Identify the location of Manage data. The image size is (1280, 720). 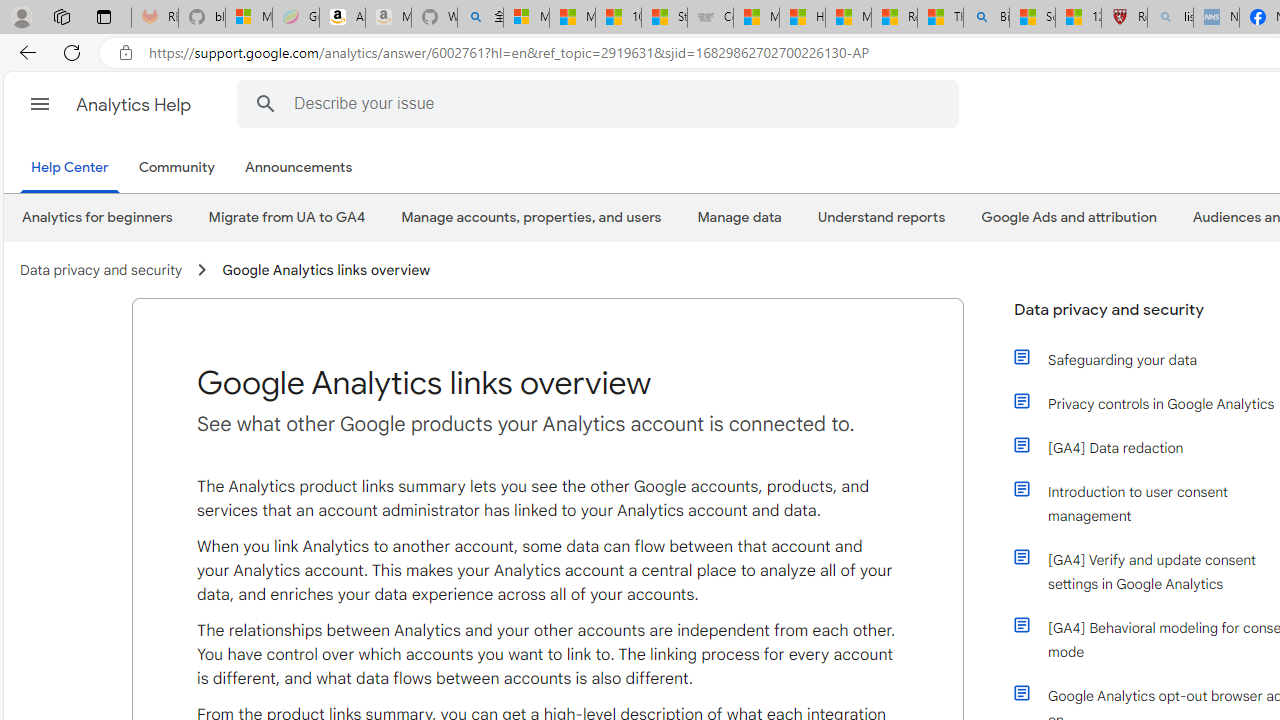
(739, 217).